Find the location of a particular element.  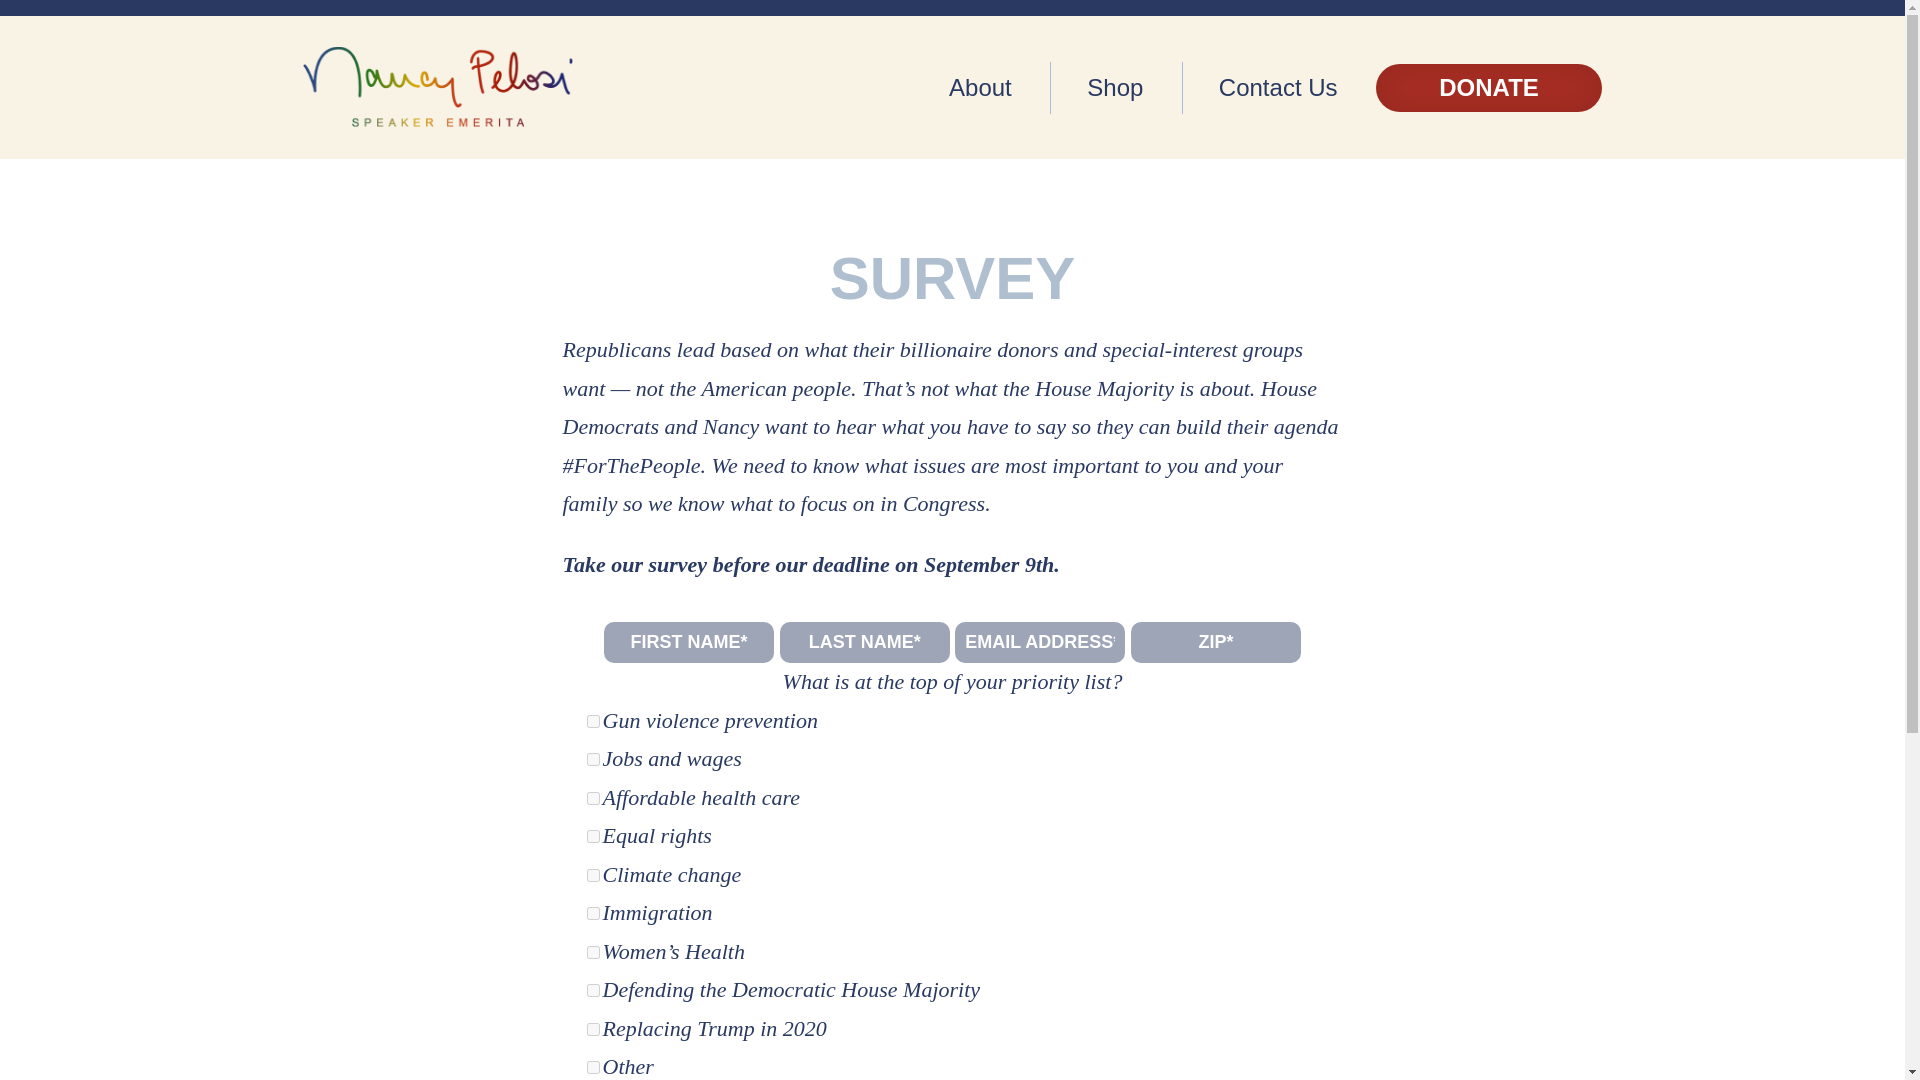

DONATE is located at coordinates (1488, 88).